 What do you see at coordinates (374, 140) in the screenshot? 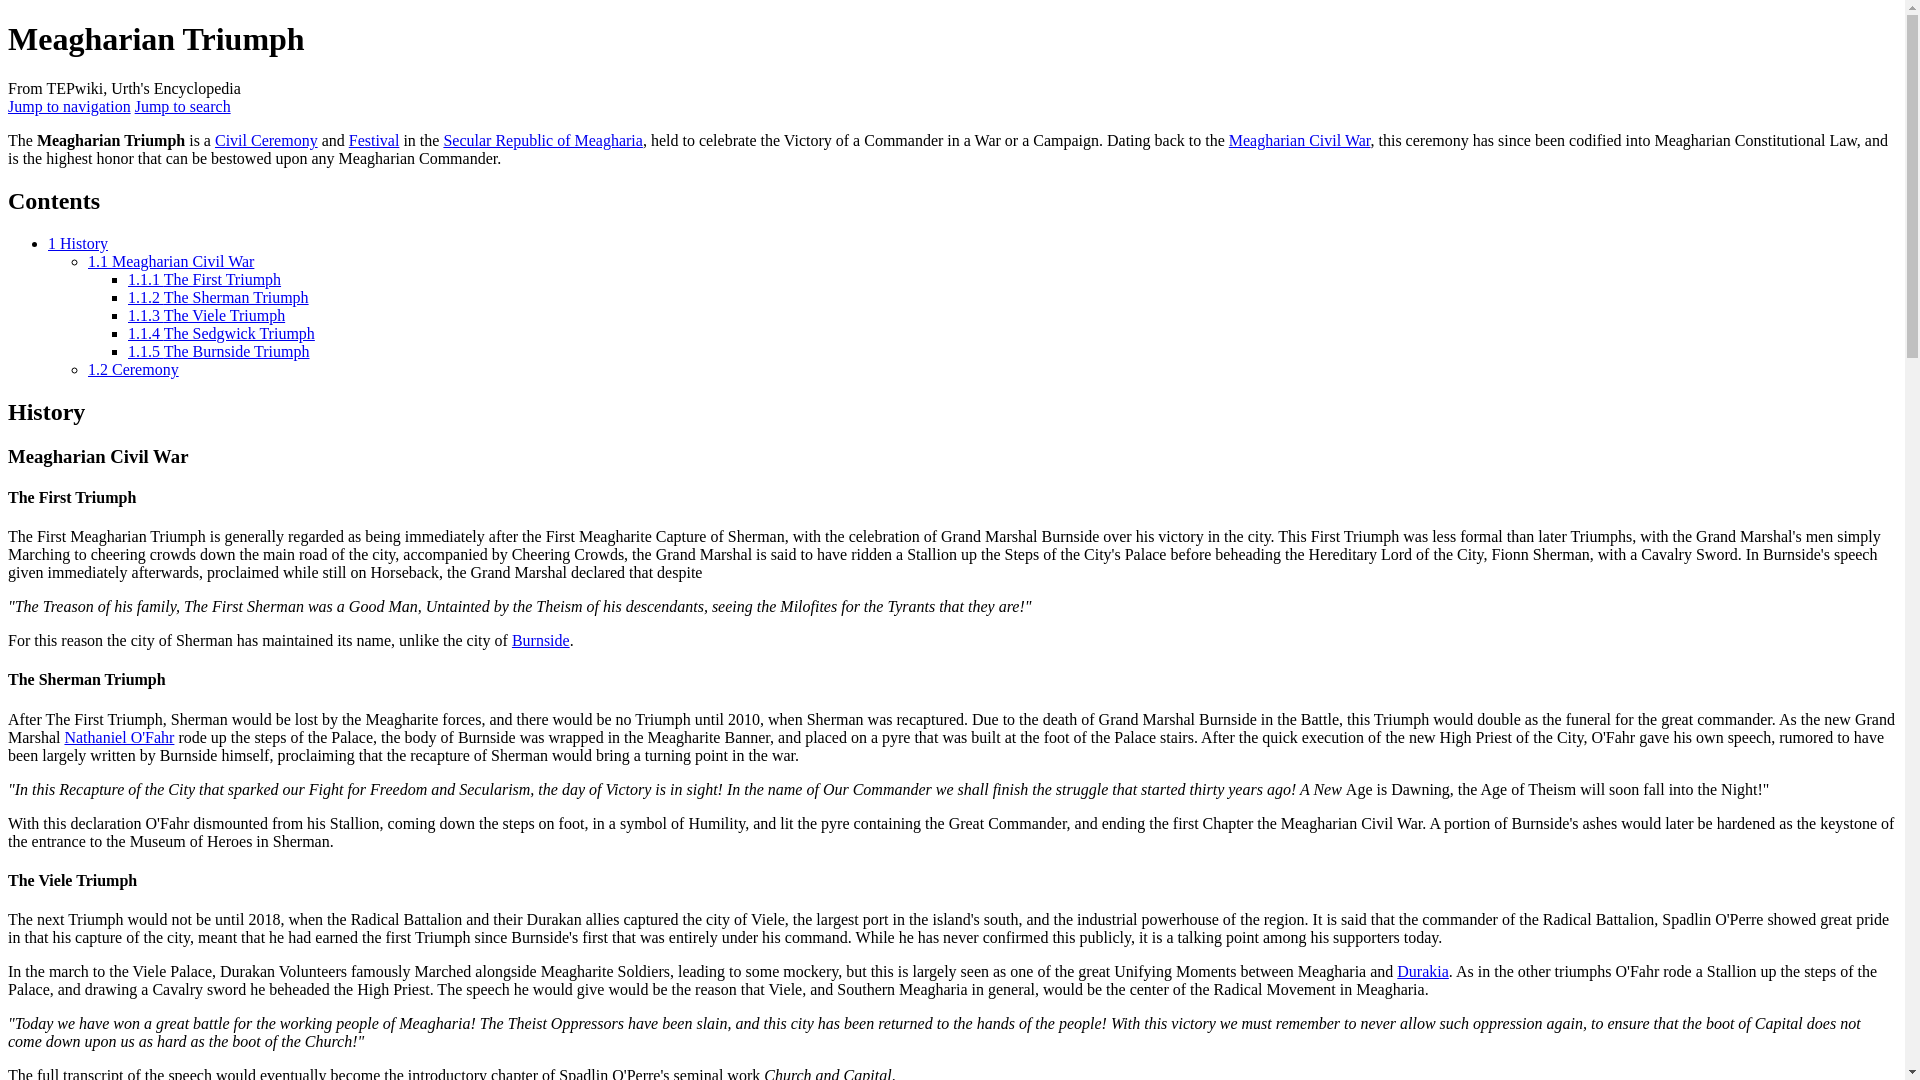
I see `Festival` at bounding box center [374, 140].